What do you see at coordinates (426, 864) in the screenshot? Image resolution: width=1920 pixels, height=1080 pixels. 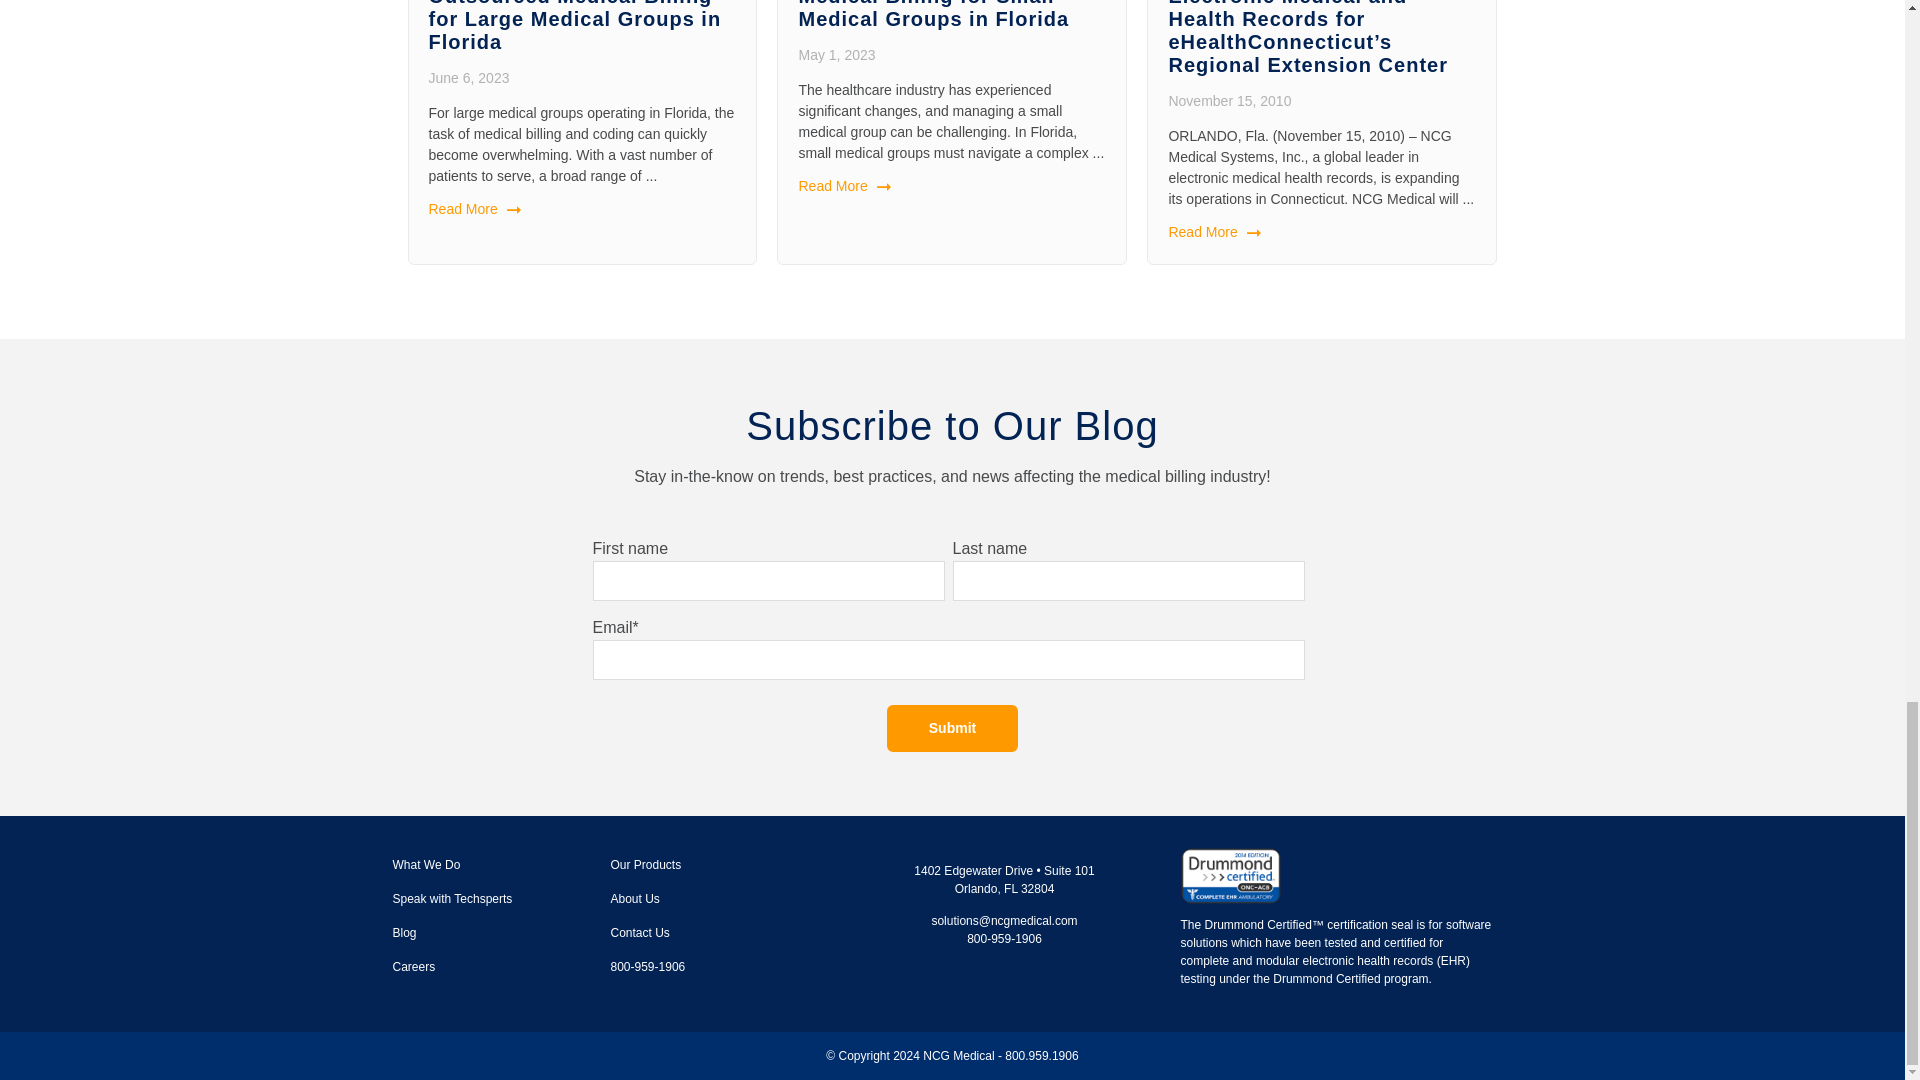 I see `What We Do` at bounding box center [426, 864].